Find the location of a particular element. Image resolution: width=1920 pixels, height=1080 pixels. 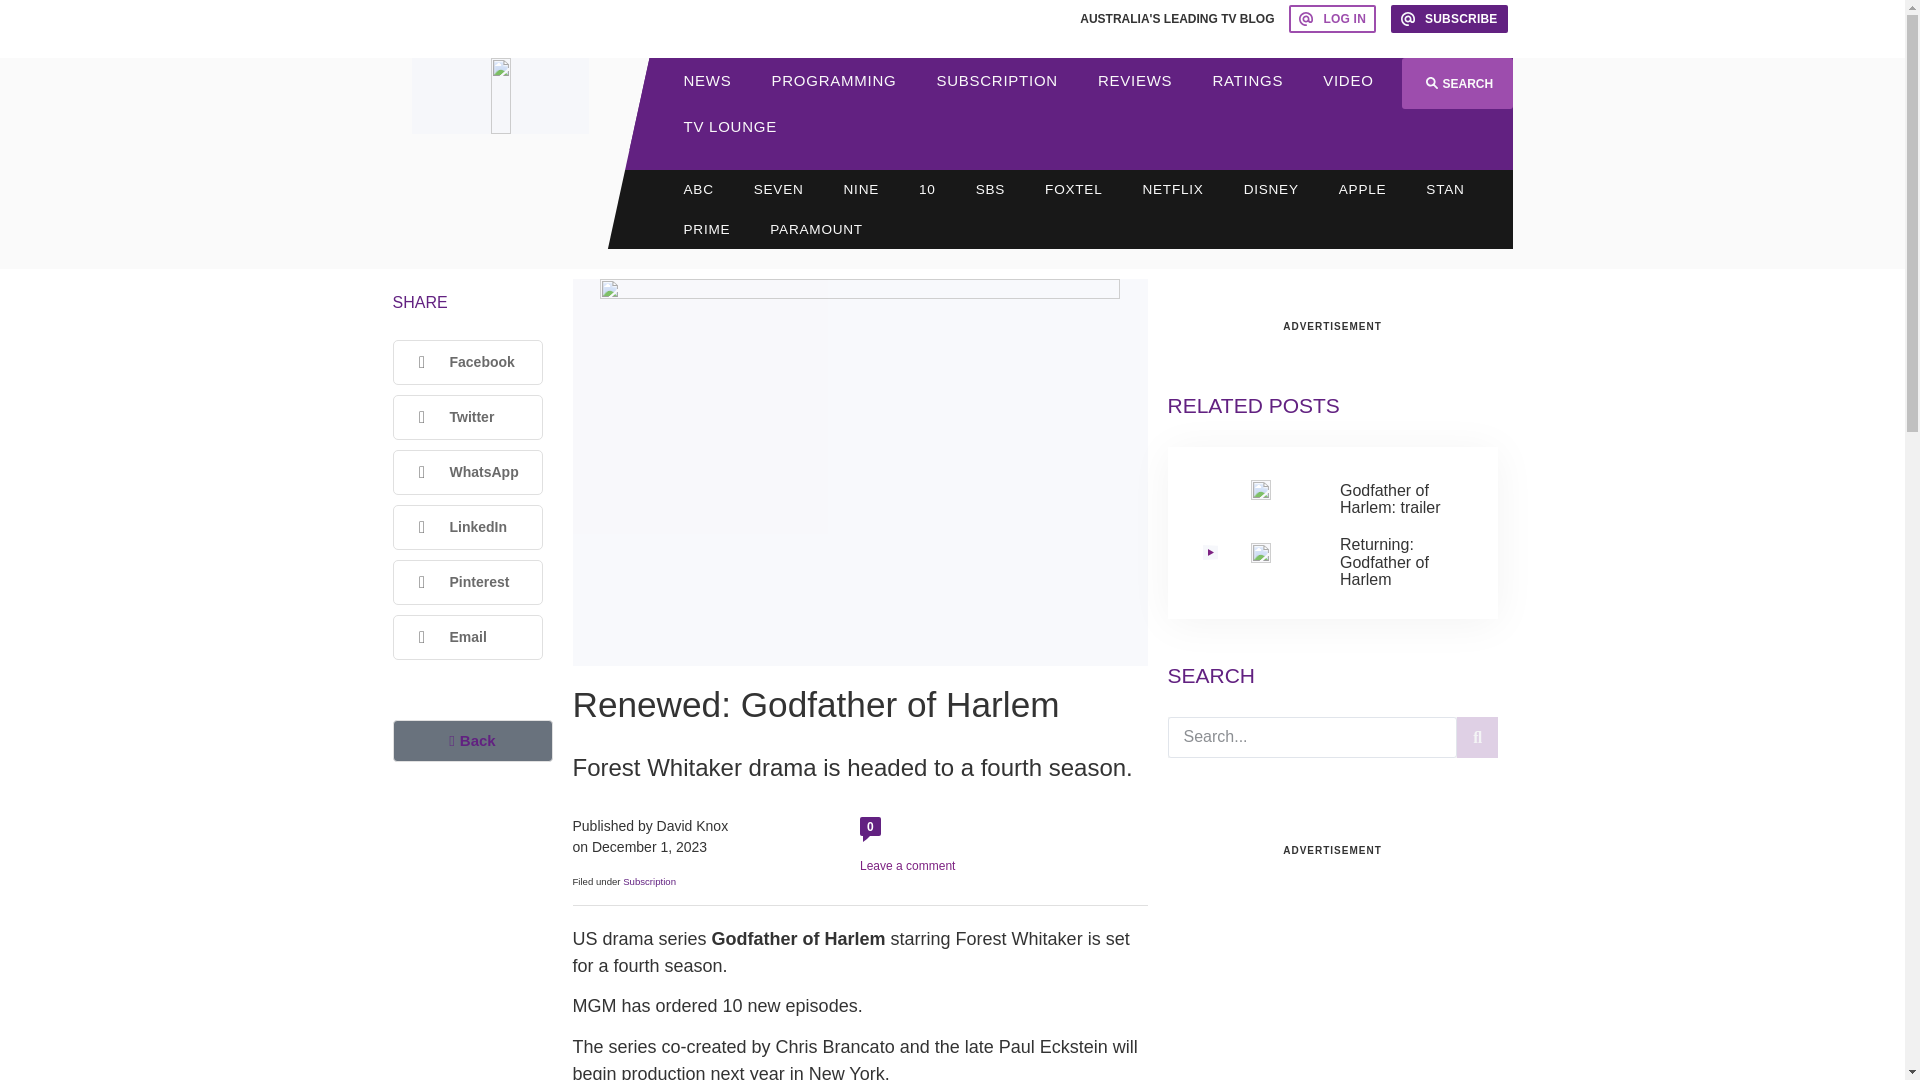

SUBSCRIPTION is located at coordinates (996, 80).